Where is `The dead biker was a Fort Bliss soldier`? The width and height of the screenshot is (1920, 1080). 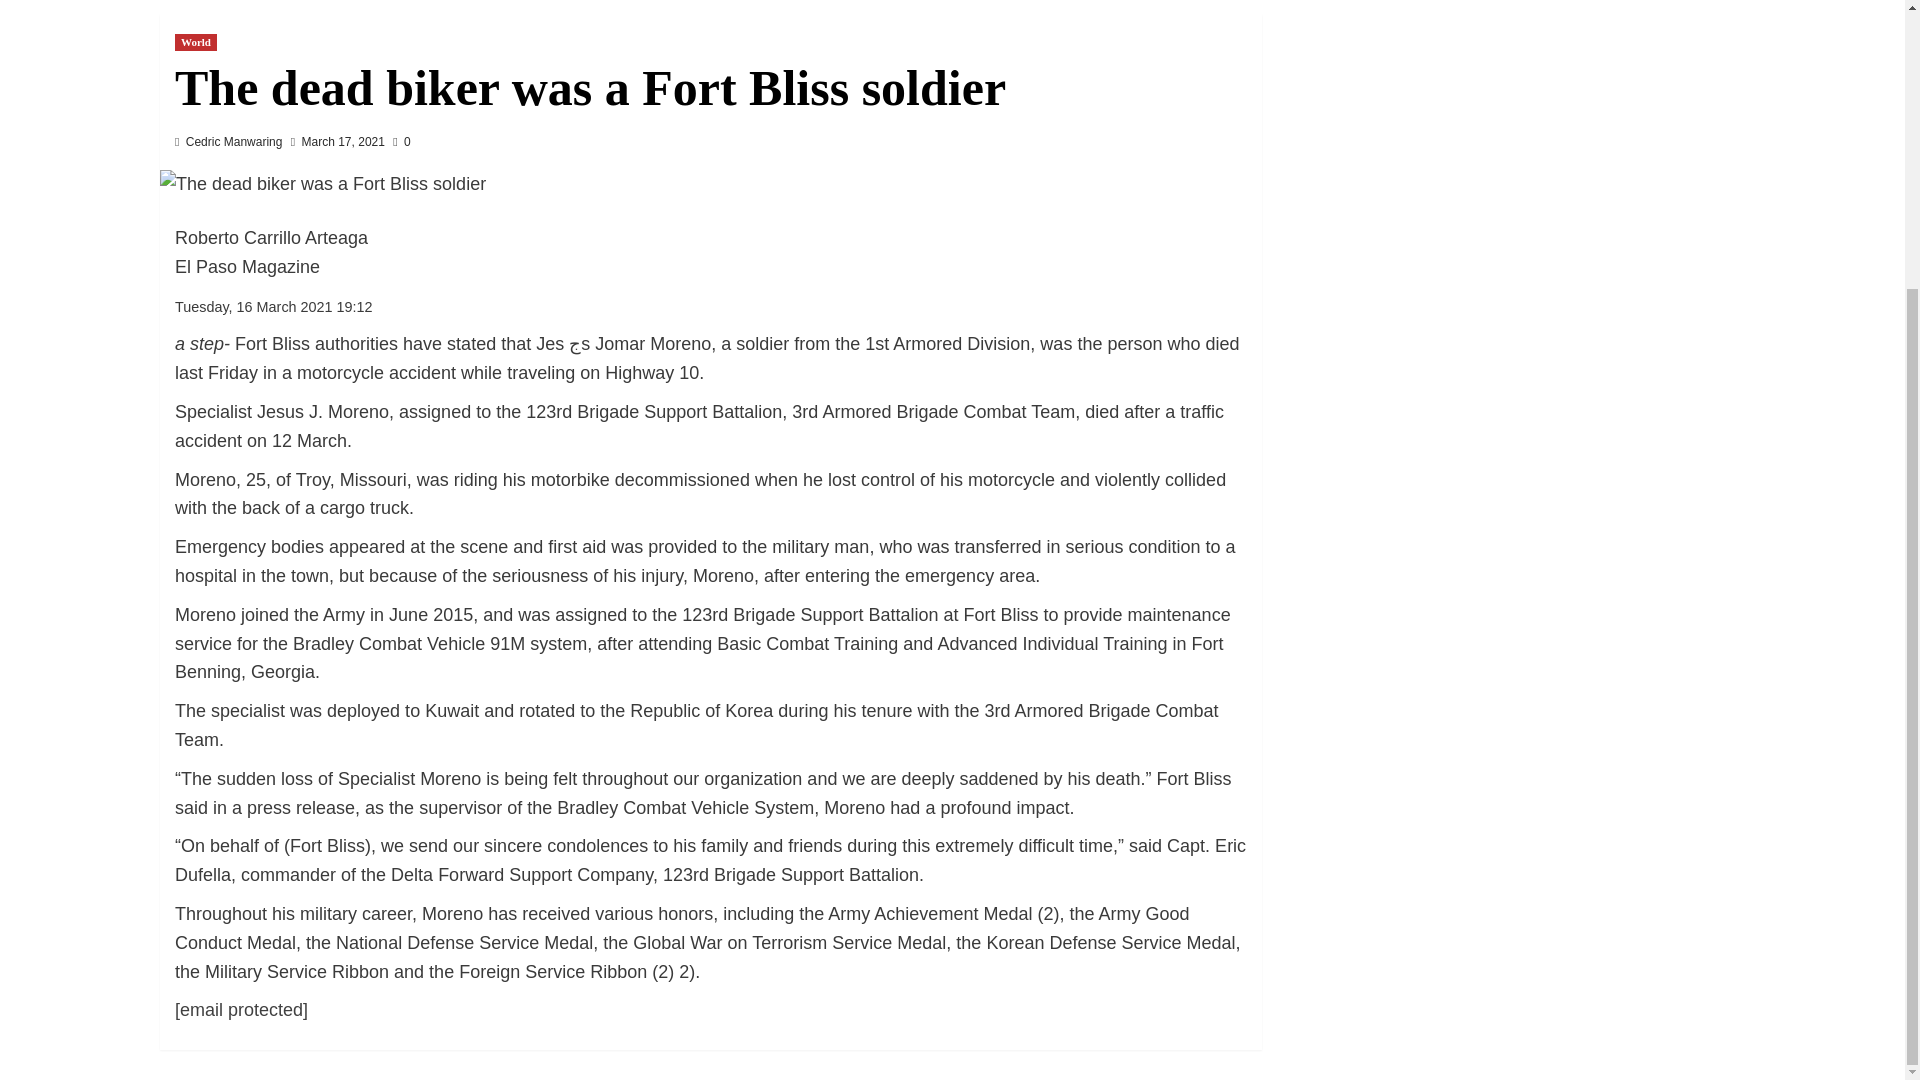 The dead biker was a Fort Bliss soldier is located at coordinates (322, 184).